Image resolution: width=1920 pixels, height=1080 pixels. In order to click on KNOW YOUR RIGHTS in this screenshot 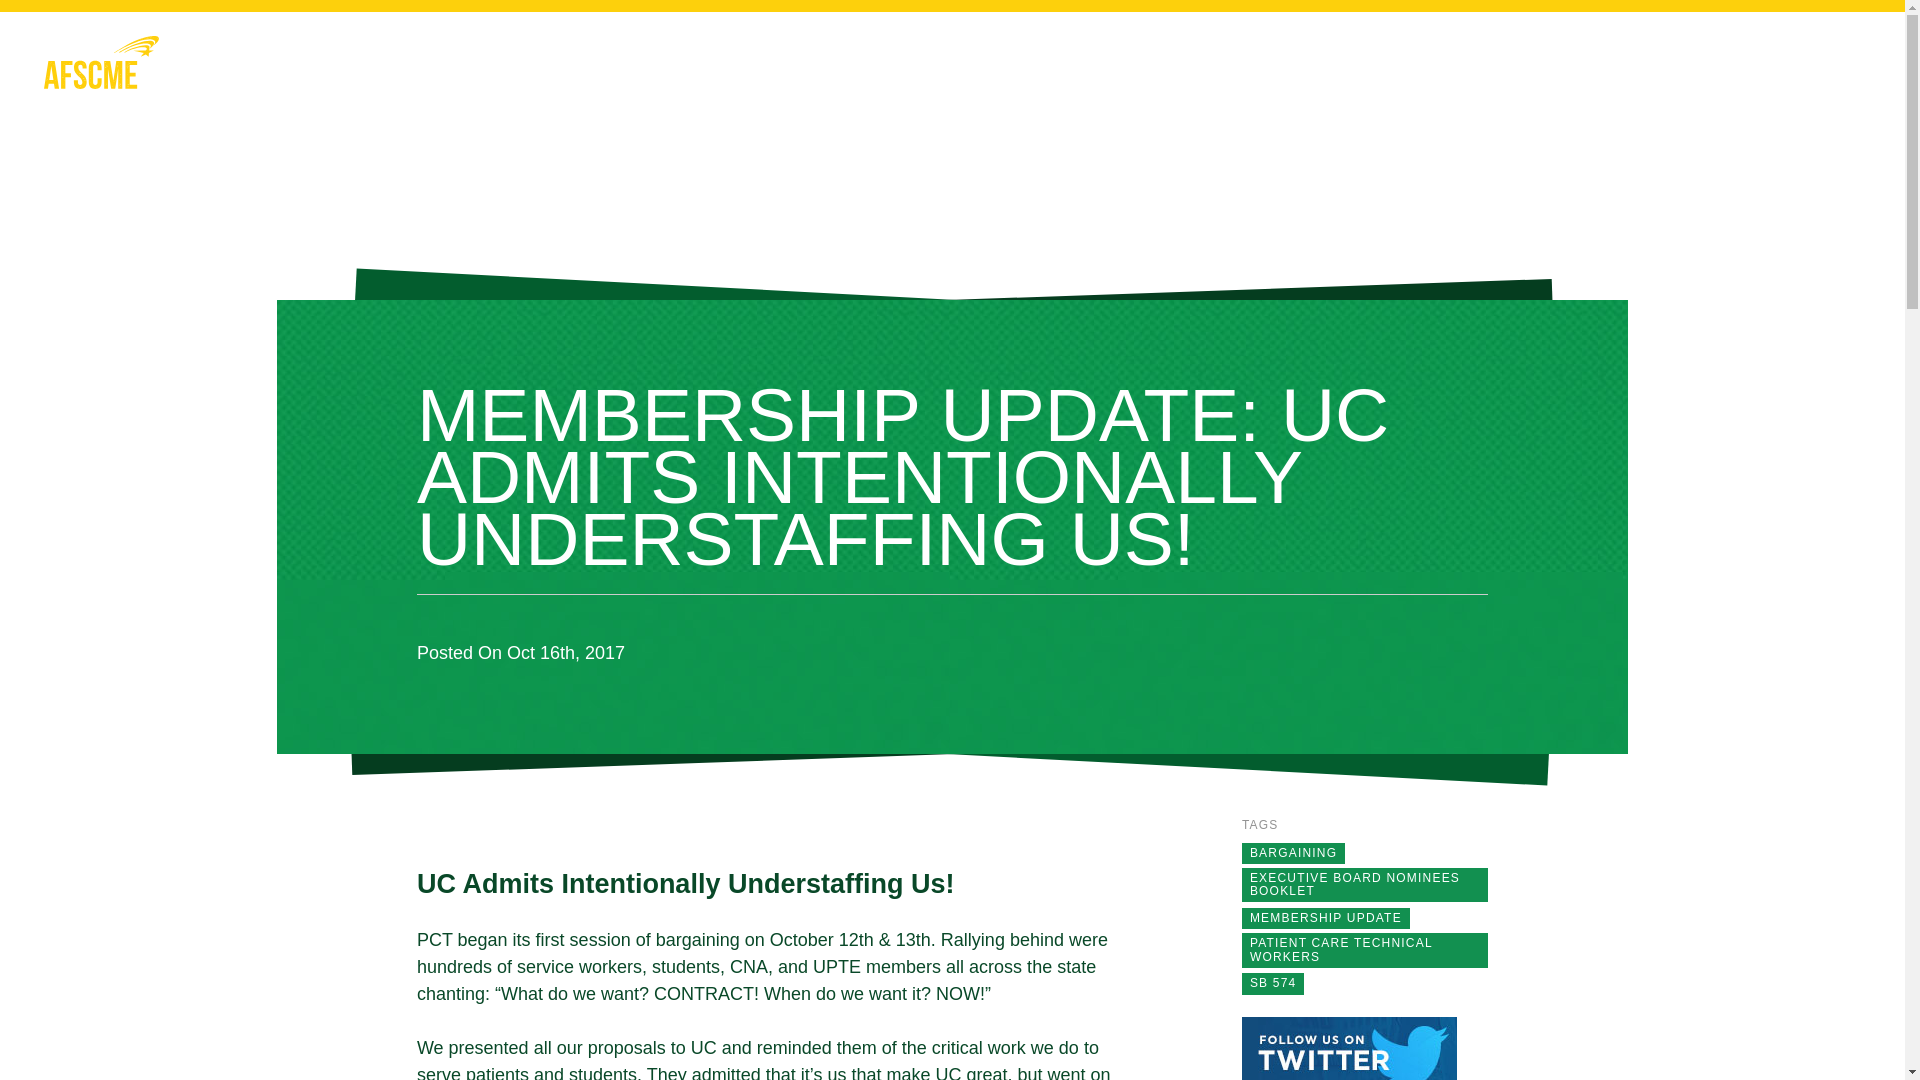, I will do `click(1368, 72)`.